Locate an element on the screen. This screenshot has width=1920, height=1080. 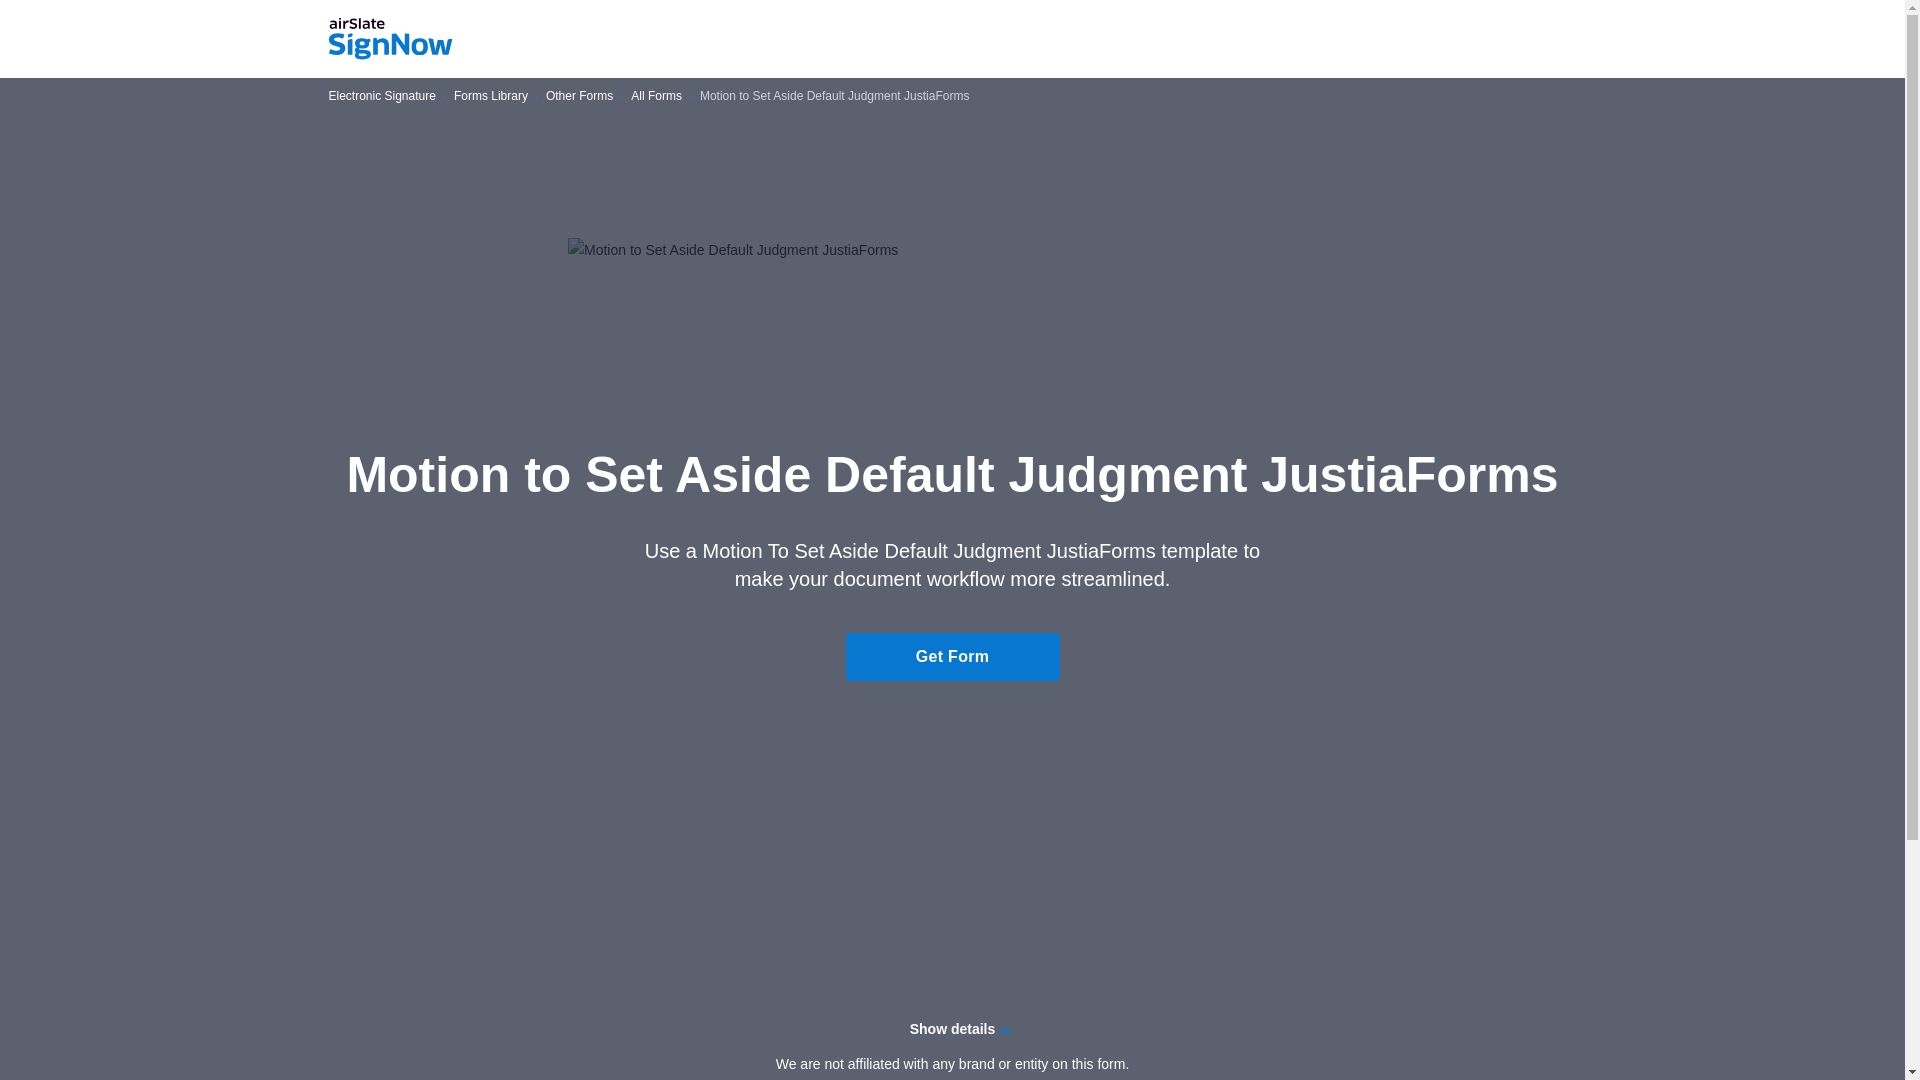
Show details is located at coordinates (952, 1028).